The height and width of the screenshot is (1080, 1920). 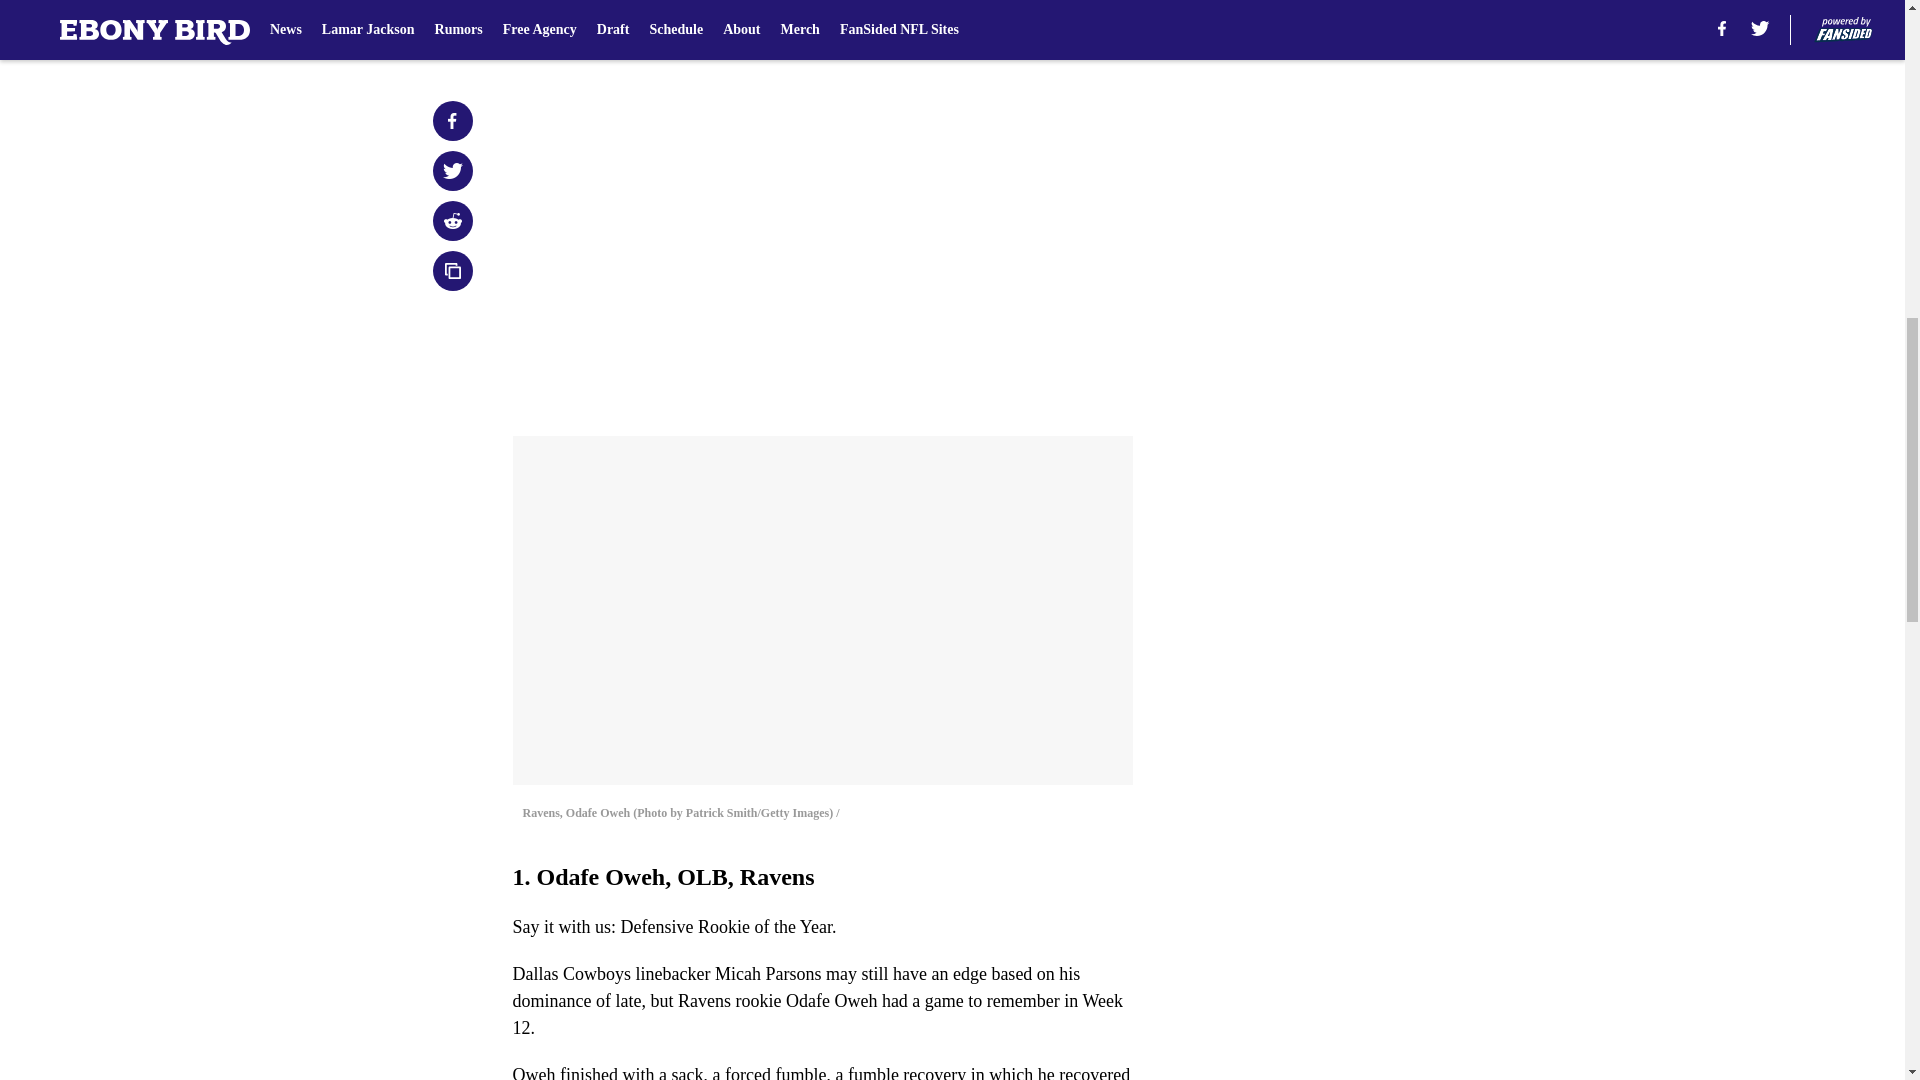 I want to click on Next, so click(x=1072, y=27).